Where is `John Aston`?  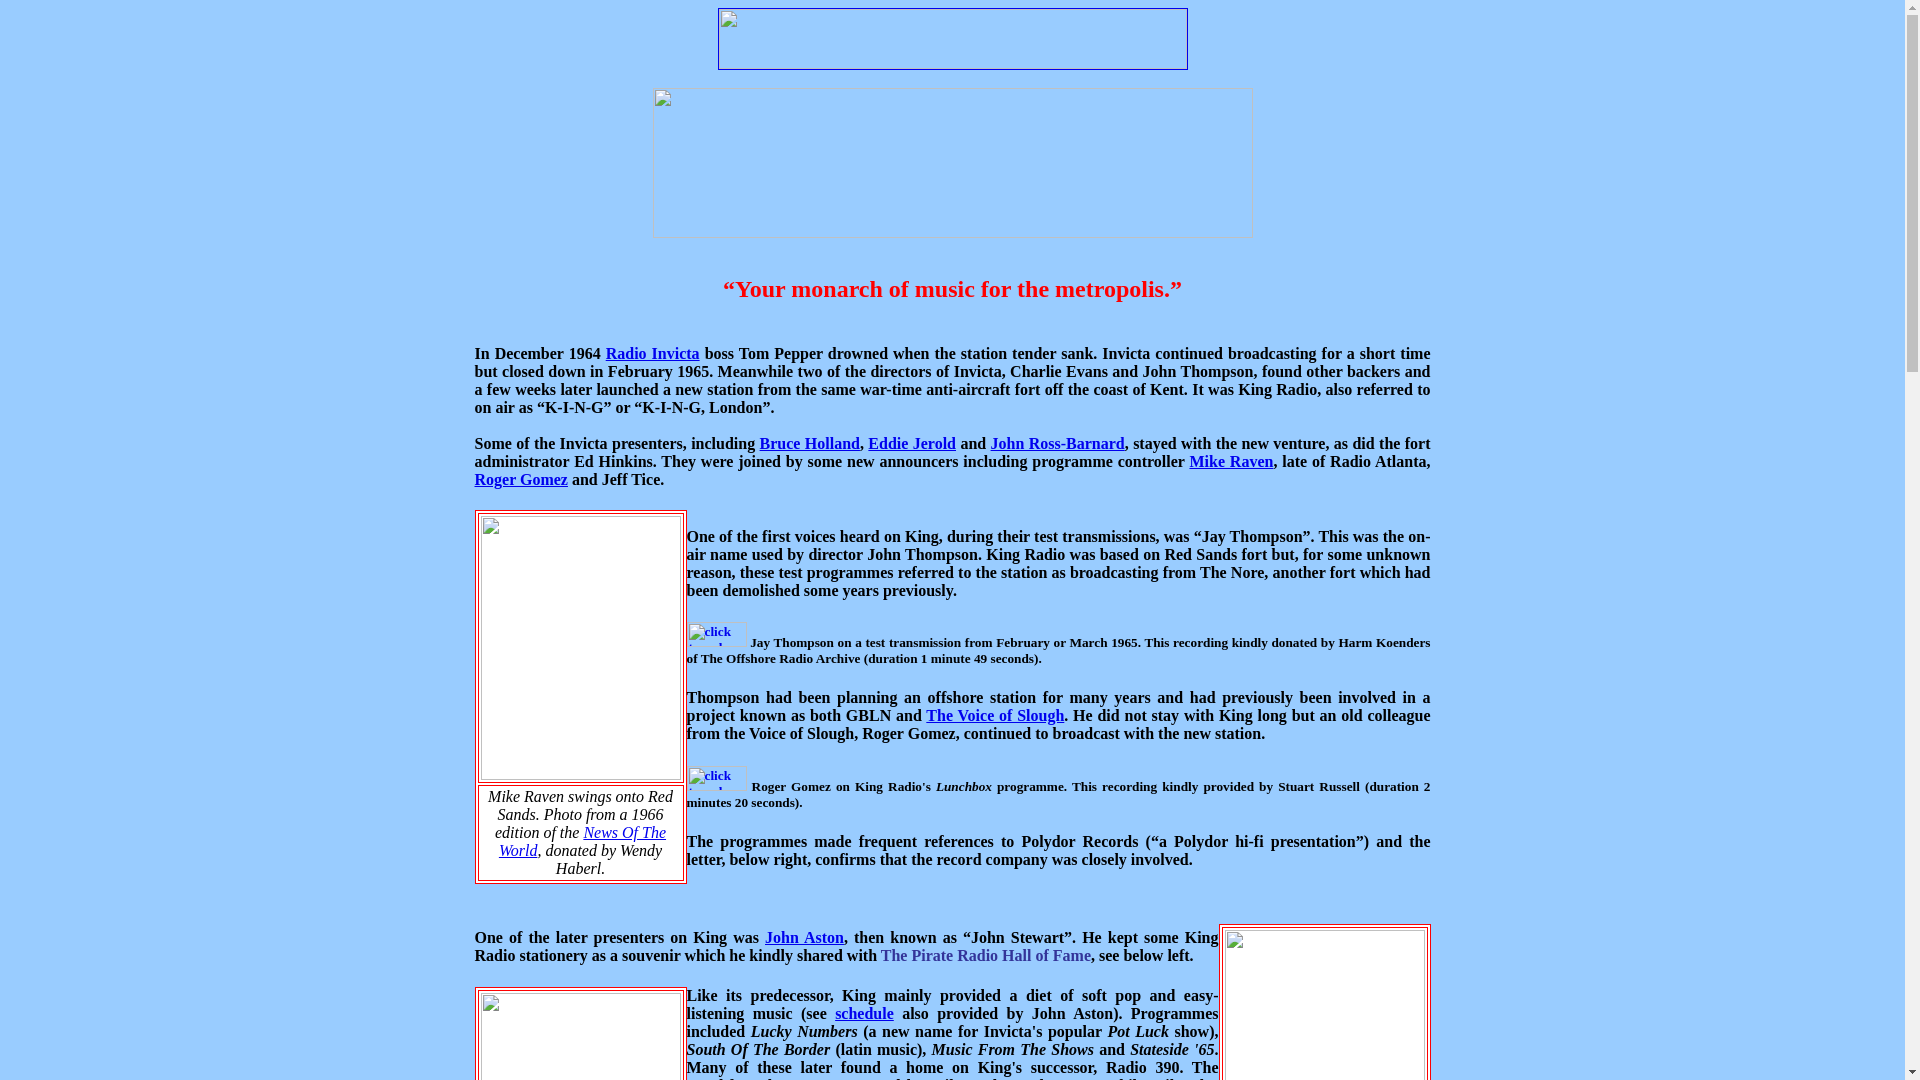
John Aston is located at coordinates (804, 937).